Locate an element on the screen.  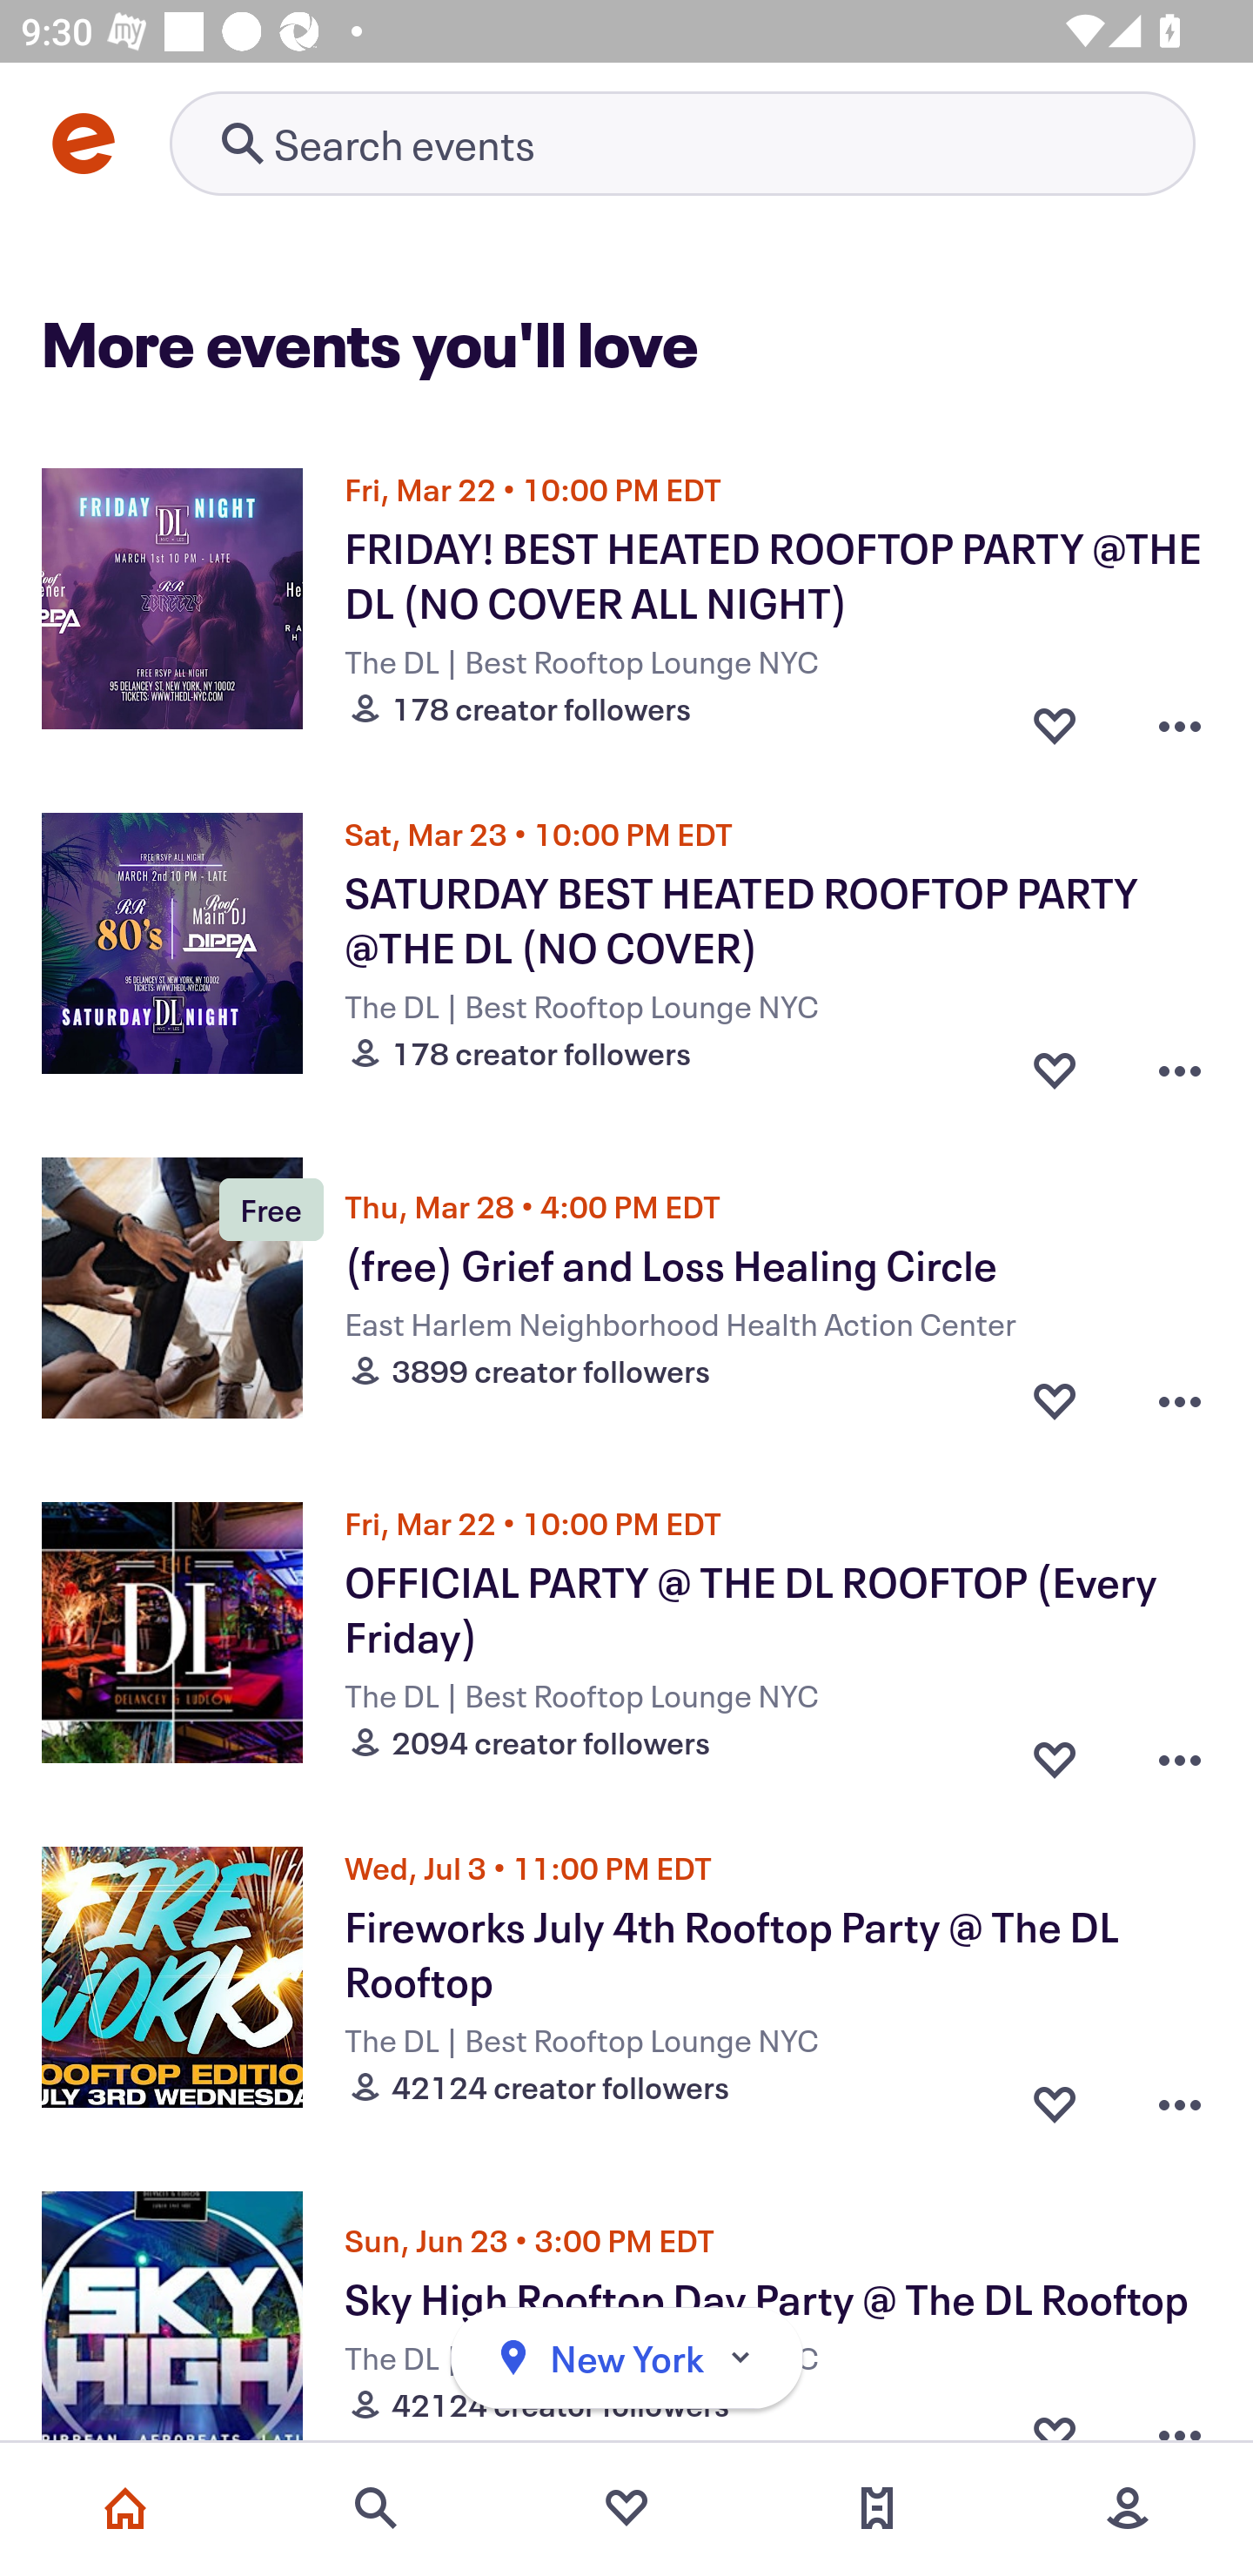
Overflow menu button is located at coordinates (1180, 2096).